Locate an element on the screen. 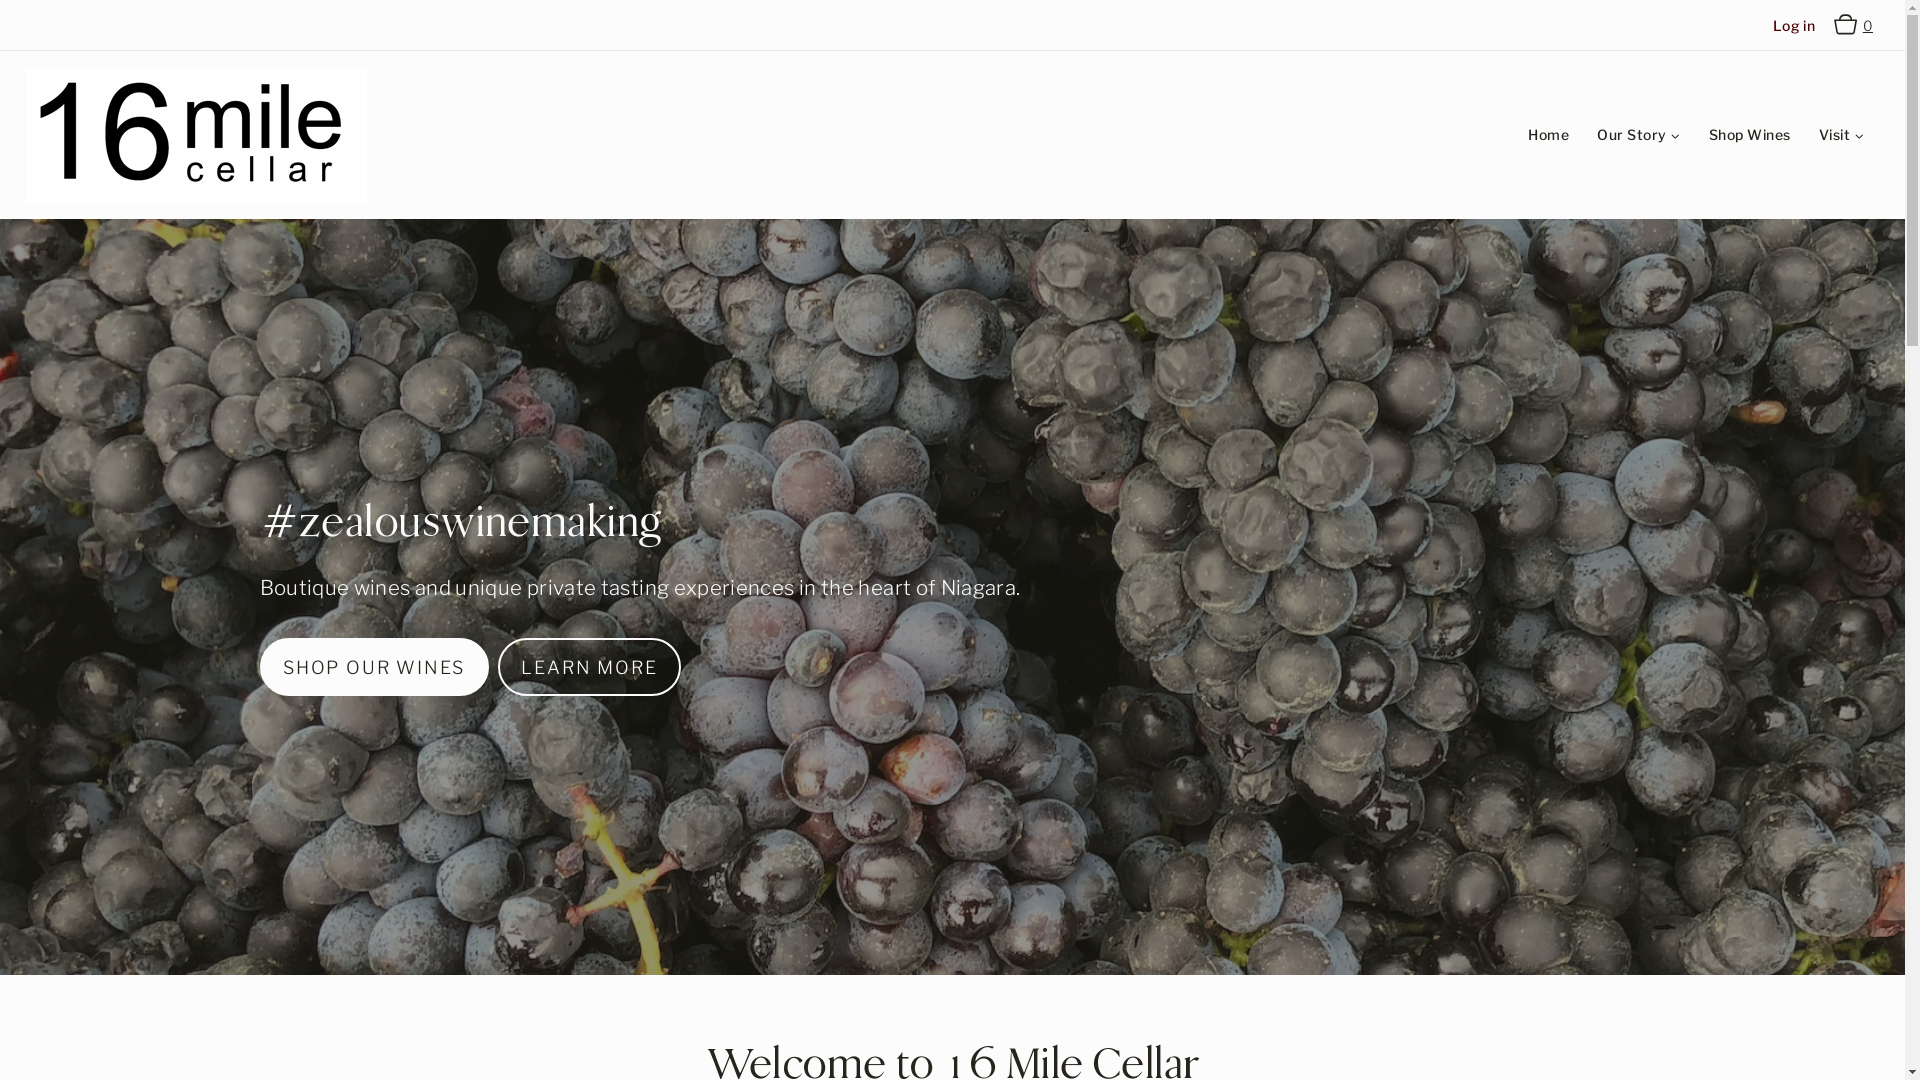  Log in is located at coordinates (1794, 26).